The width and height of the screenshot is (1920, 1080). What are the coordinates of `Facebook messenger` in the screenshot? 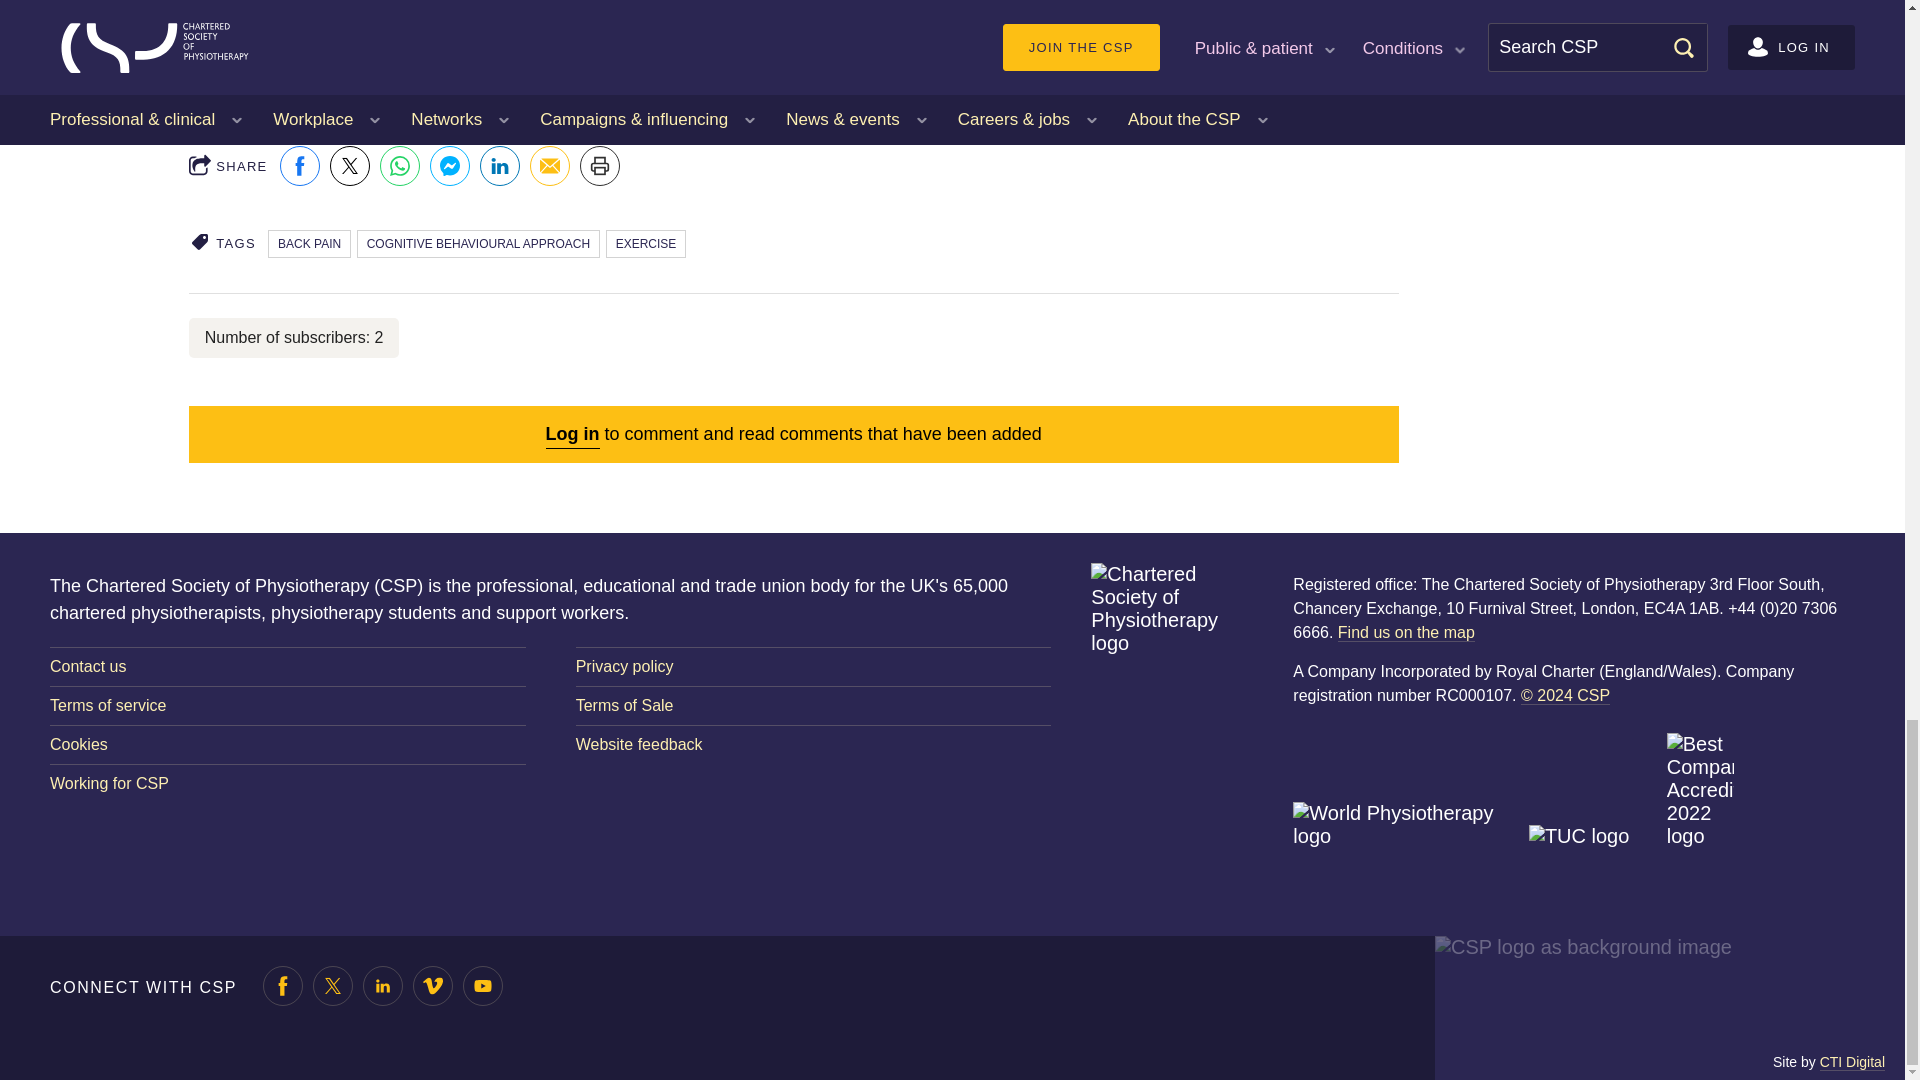 It's located at (450, 165).